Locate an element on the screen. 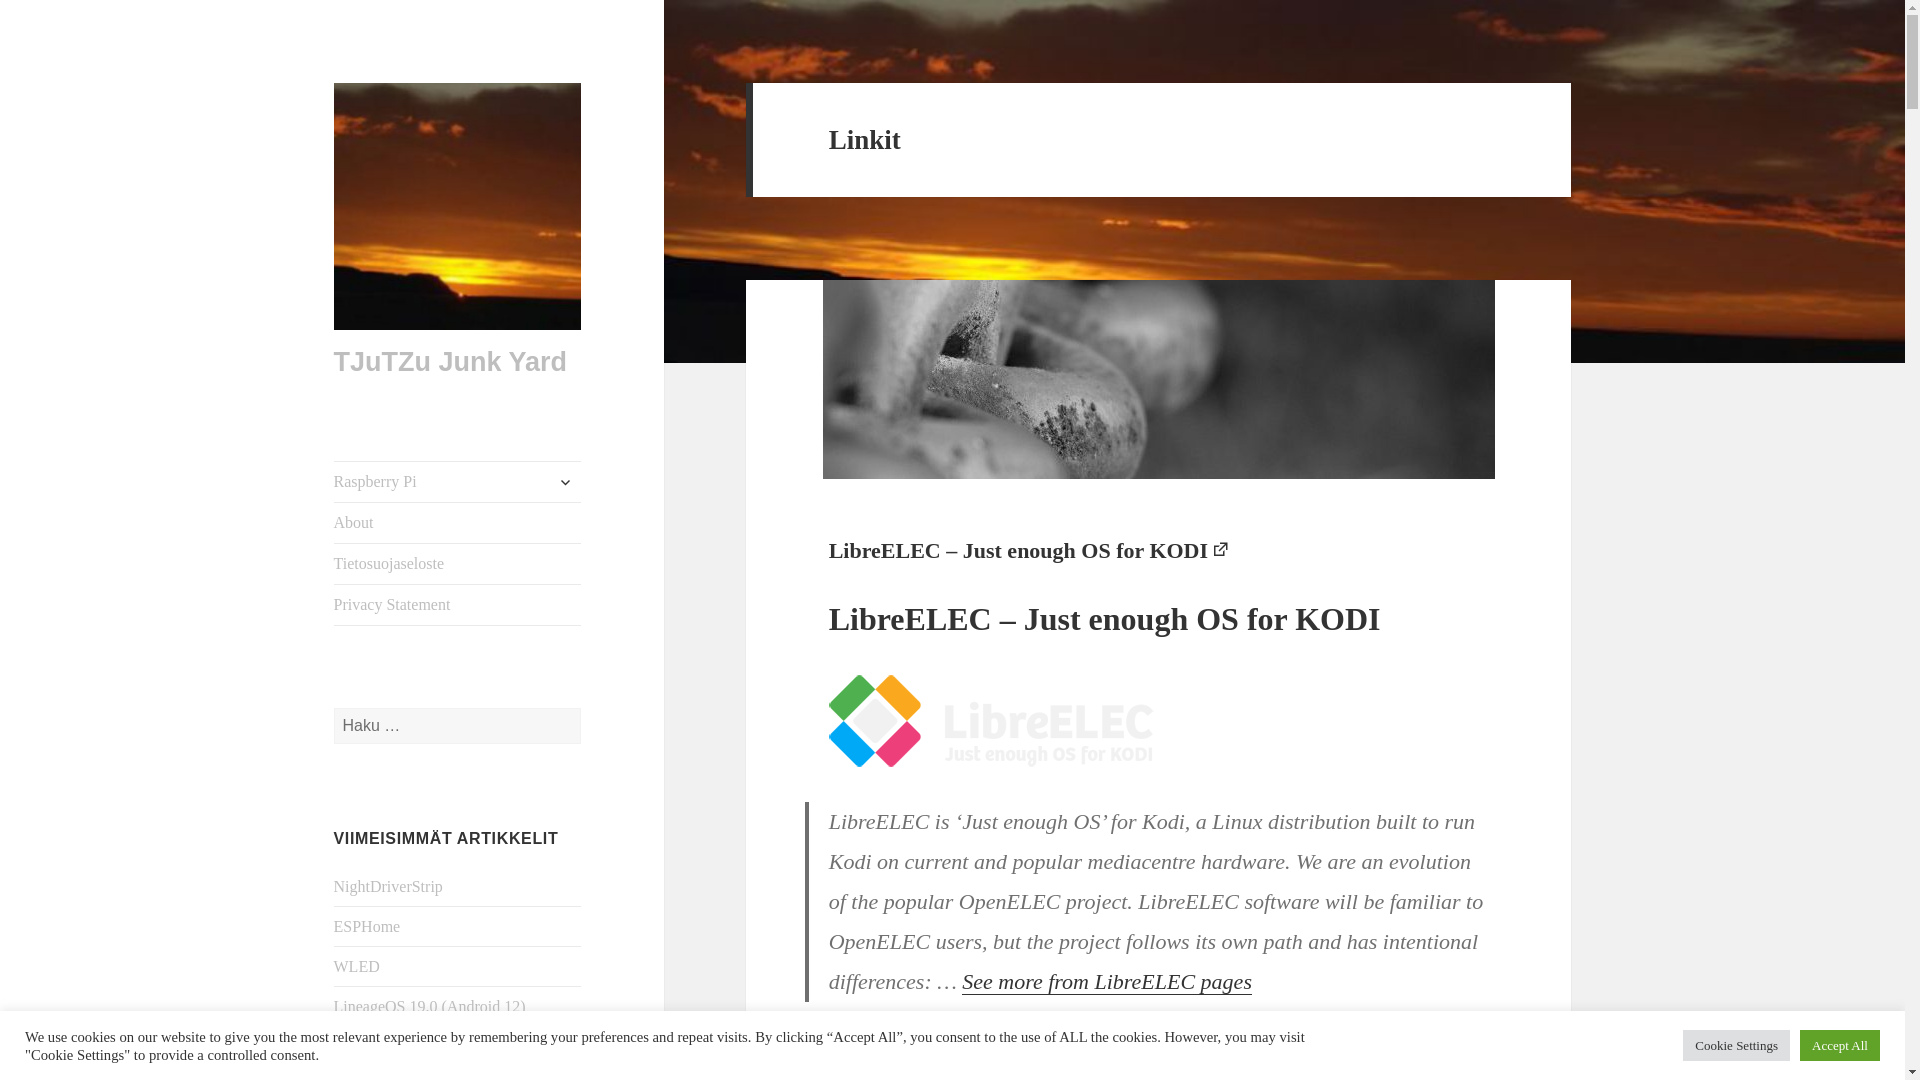 The width and height of the screenshot is (1920, 1080). NightDriverStrip is located at coordinates (388, 886).